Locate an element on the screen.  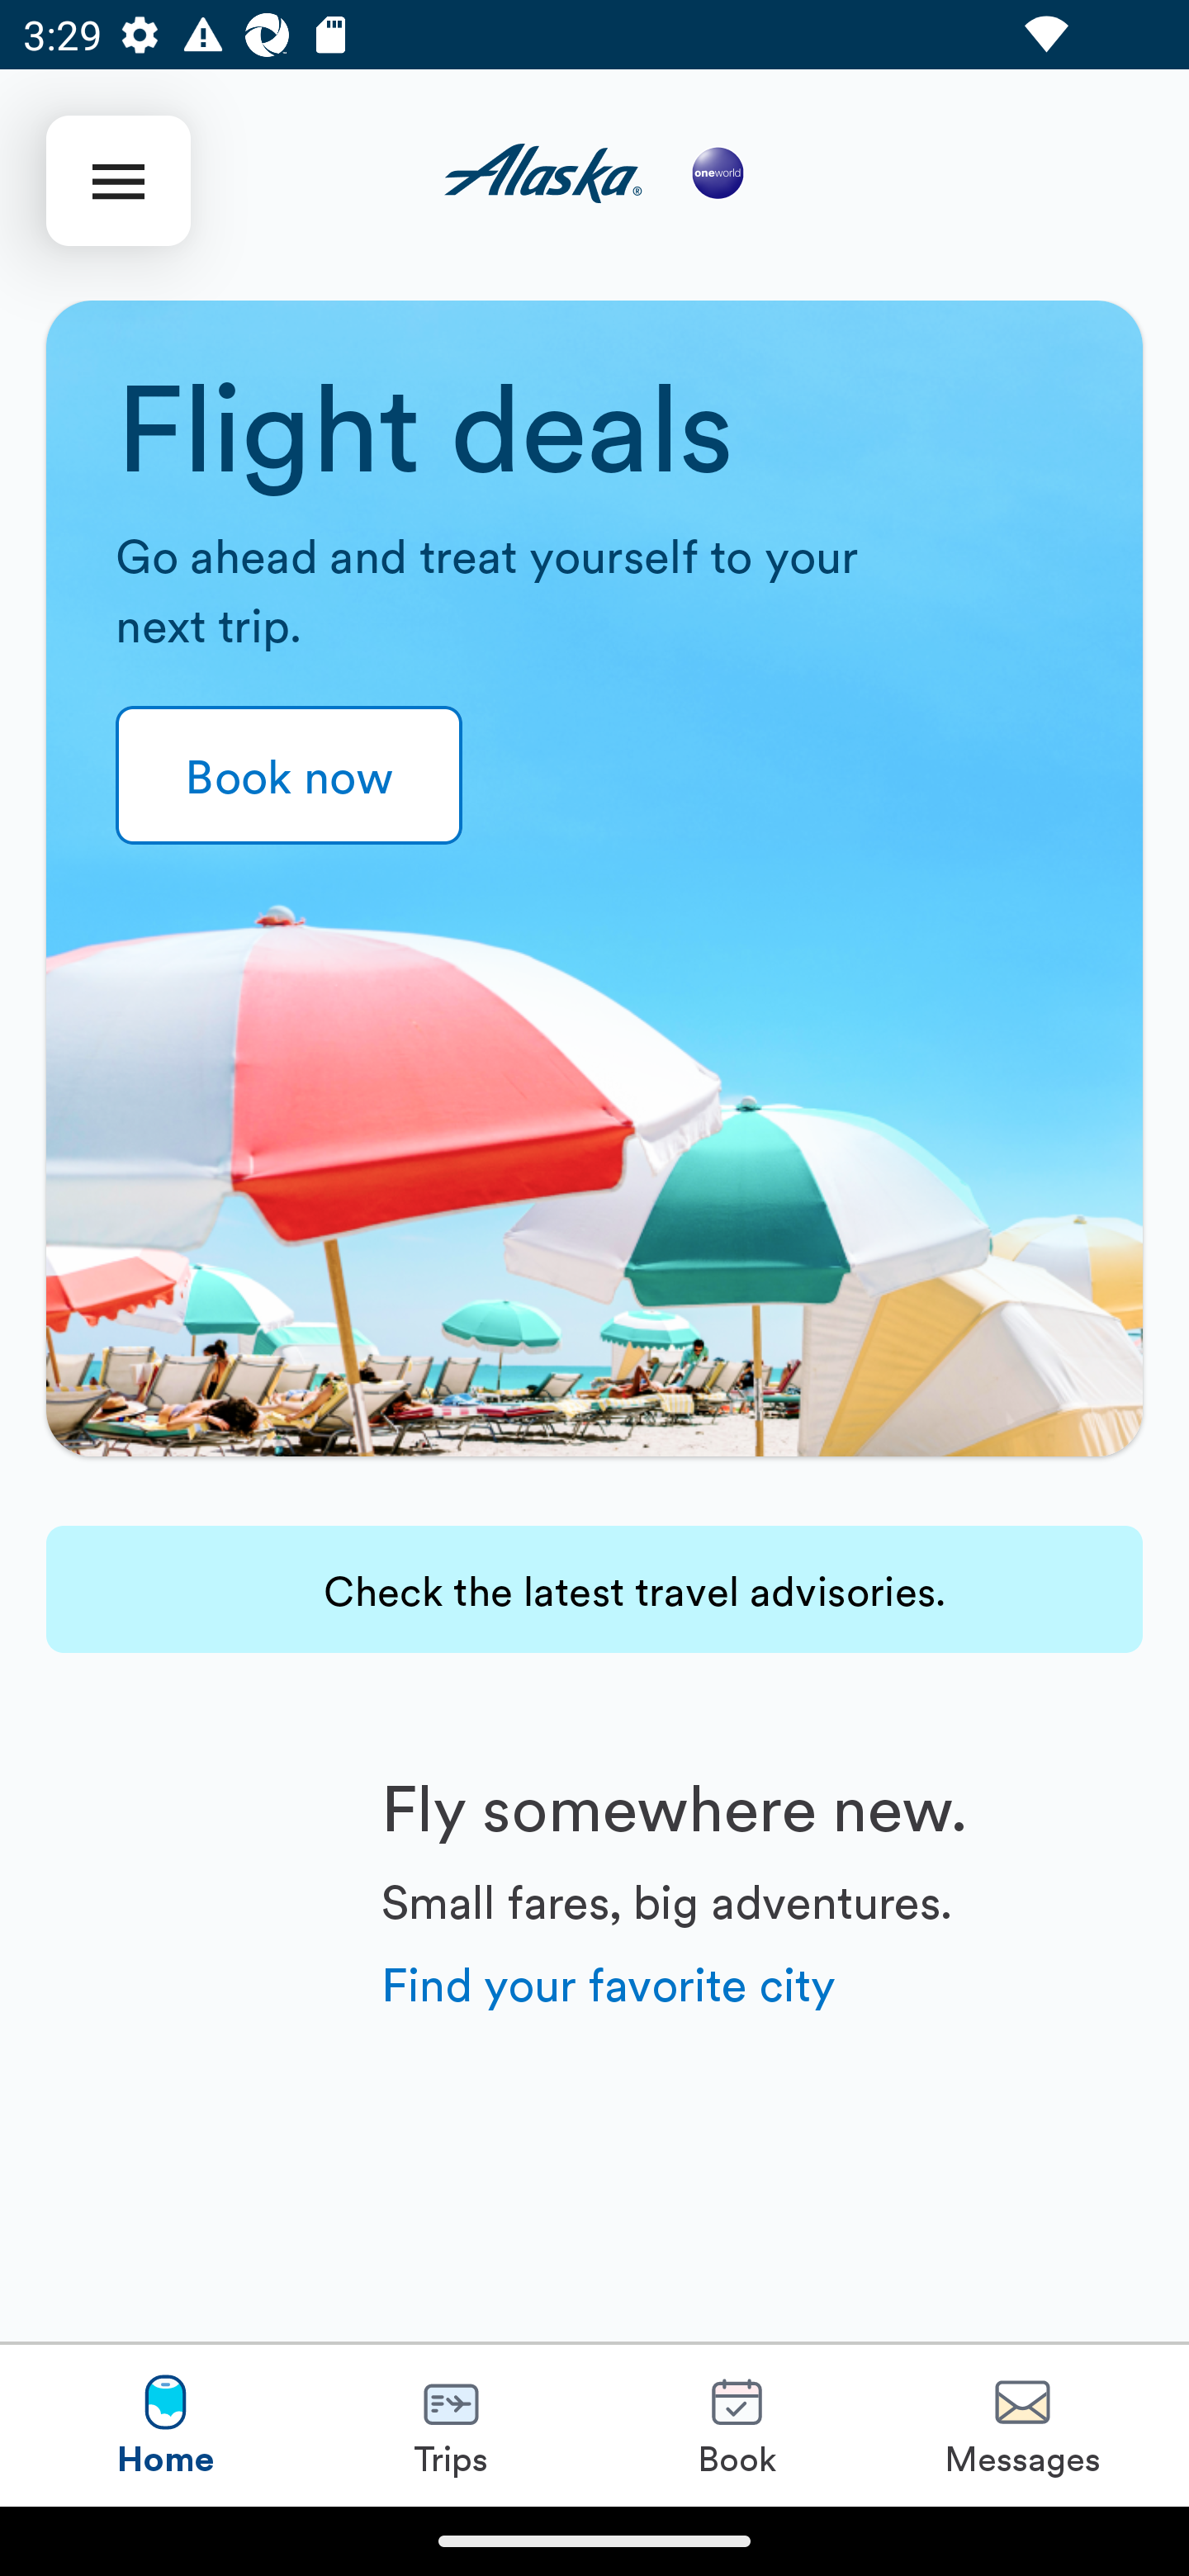
Check the latest travel advisories. is located at coordinates (594, 1589).